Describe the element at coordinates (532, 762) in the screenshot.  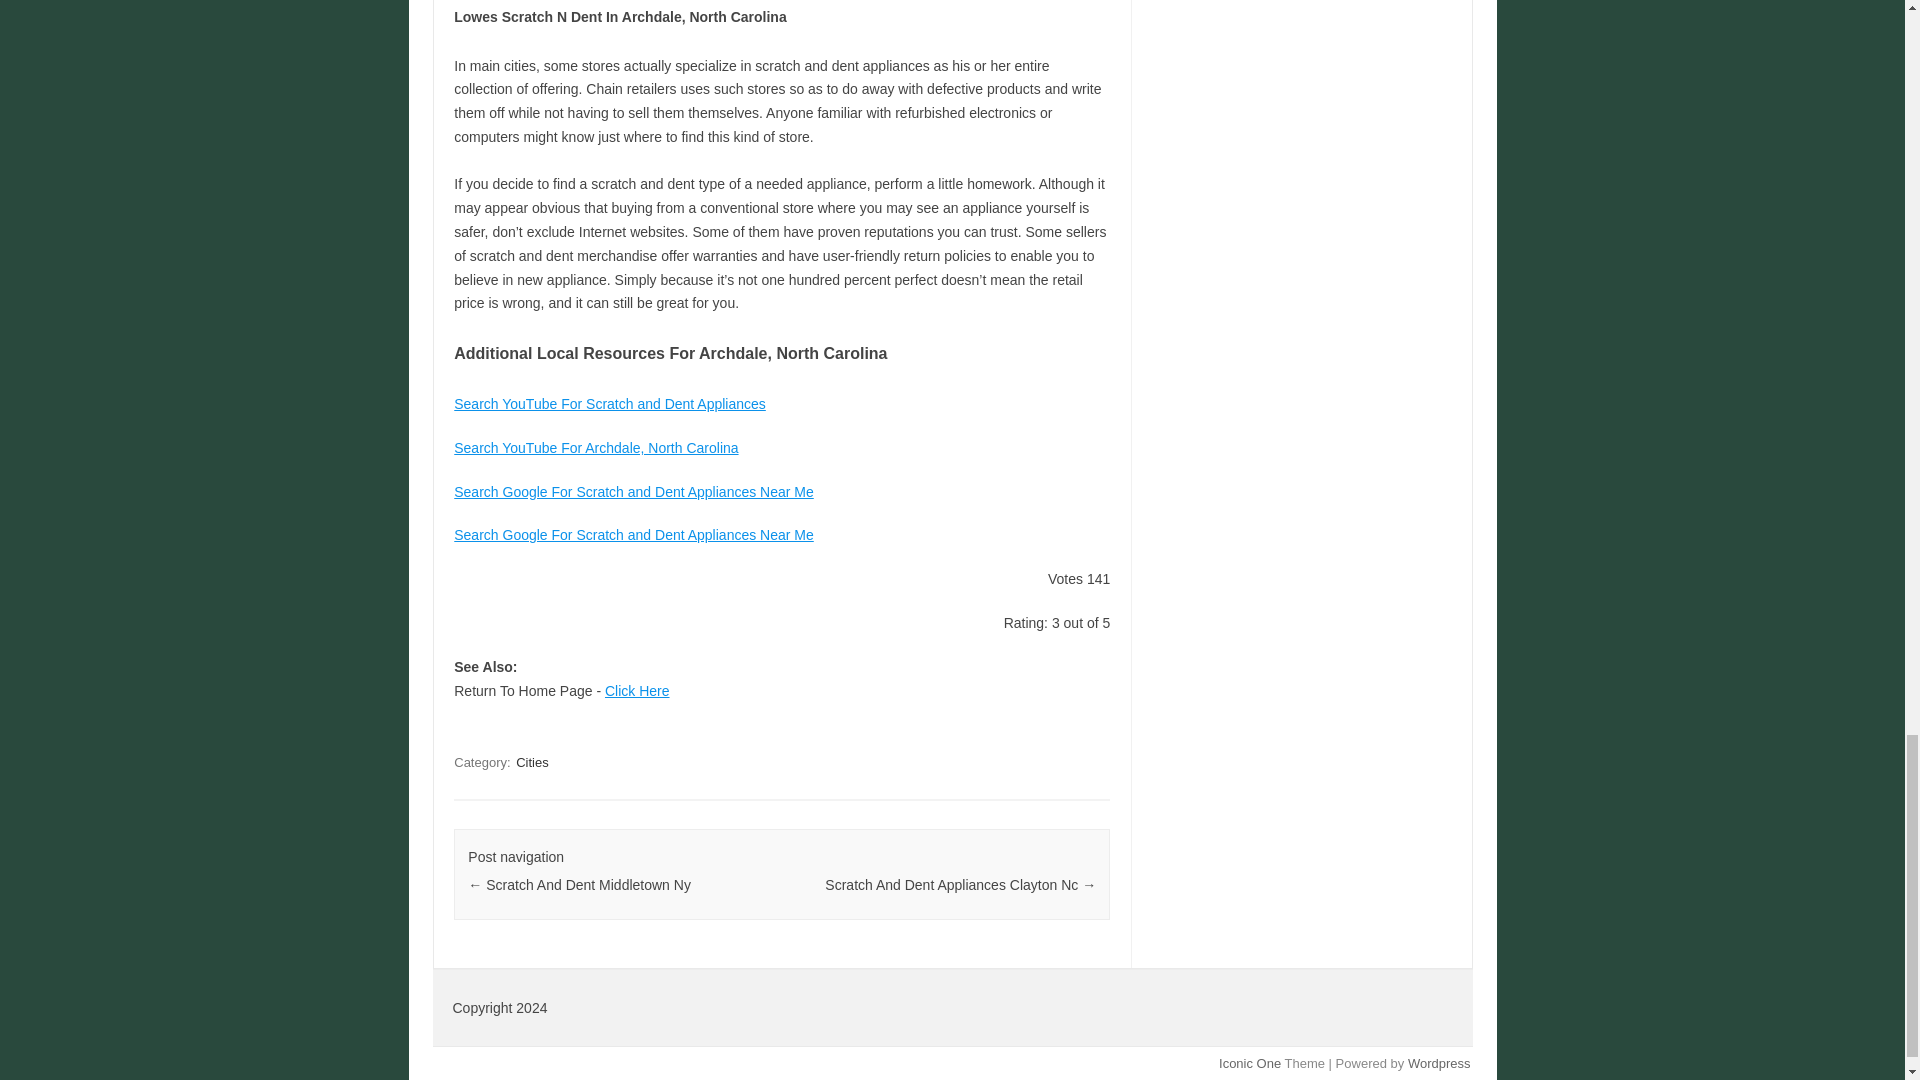
I see `Cities` at that location.